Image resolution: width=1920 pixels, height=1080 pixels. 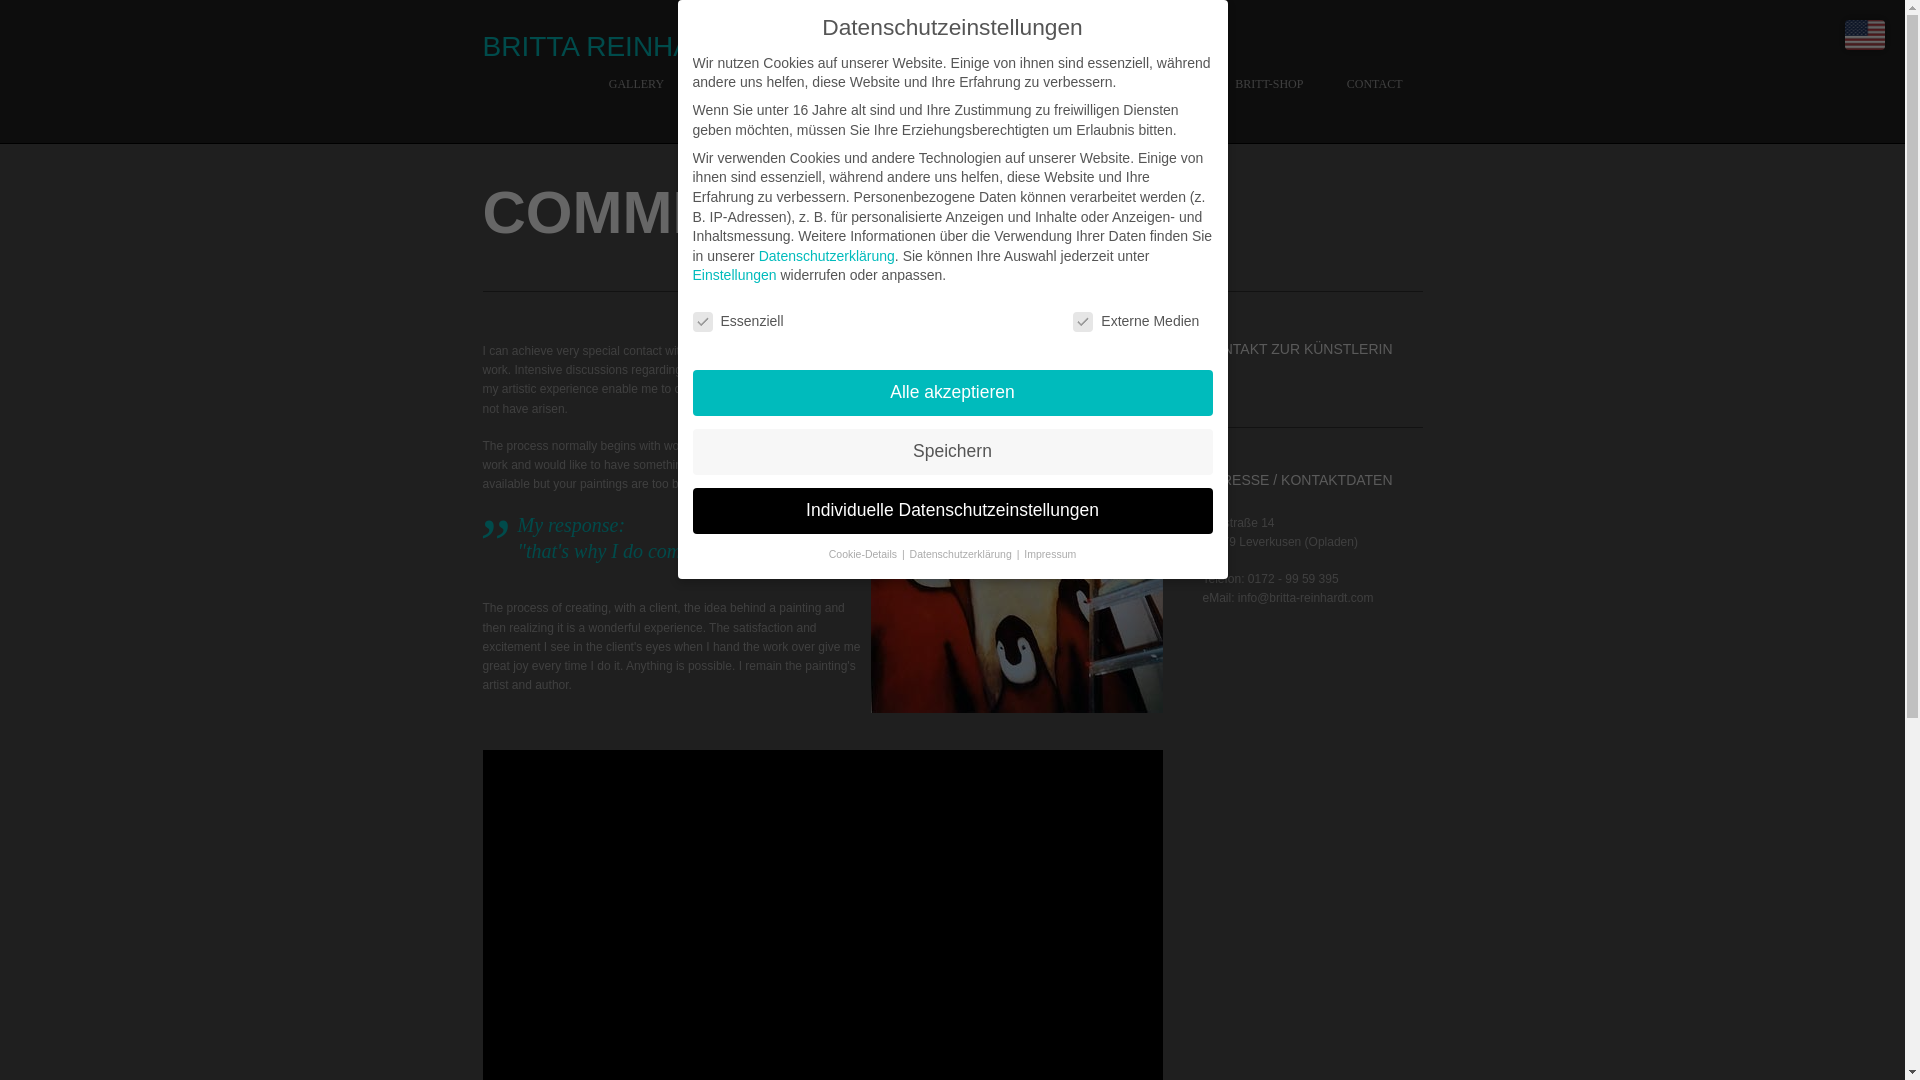 What do you see at coordinates (951, 510) in the screenshot?
I see `Individuelle Datenschutzeinstellungen` at bounding box center [951, 510].